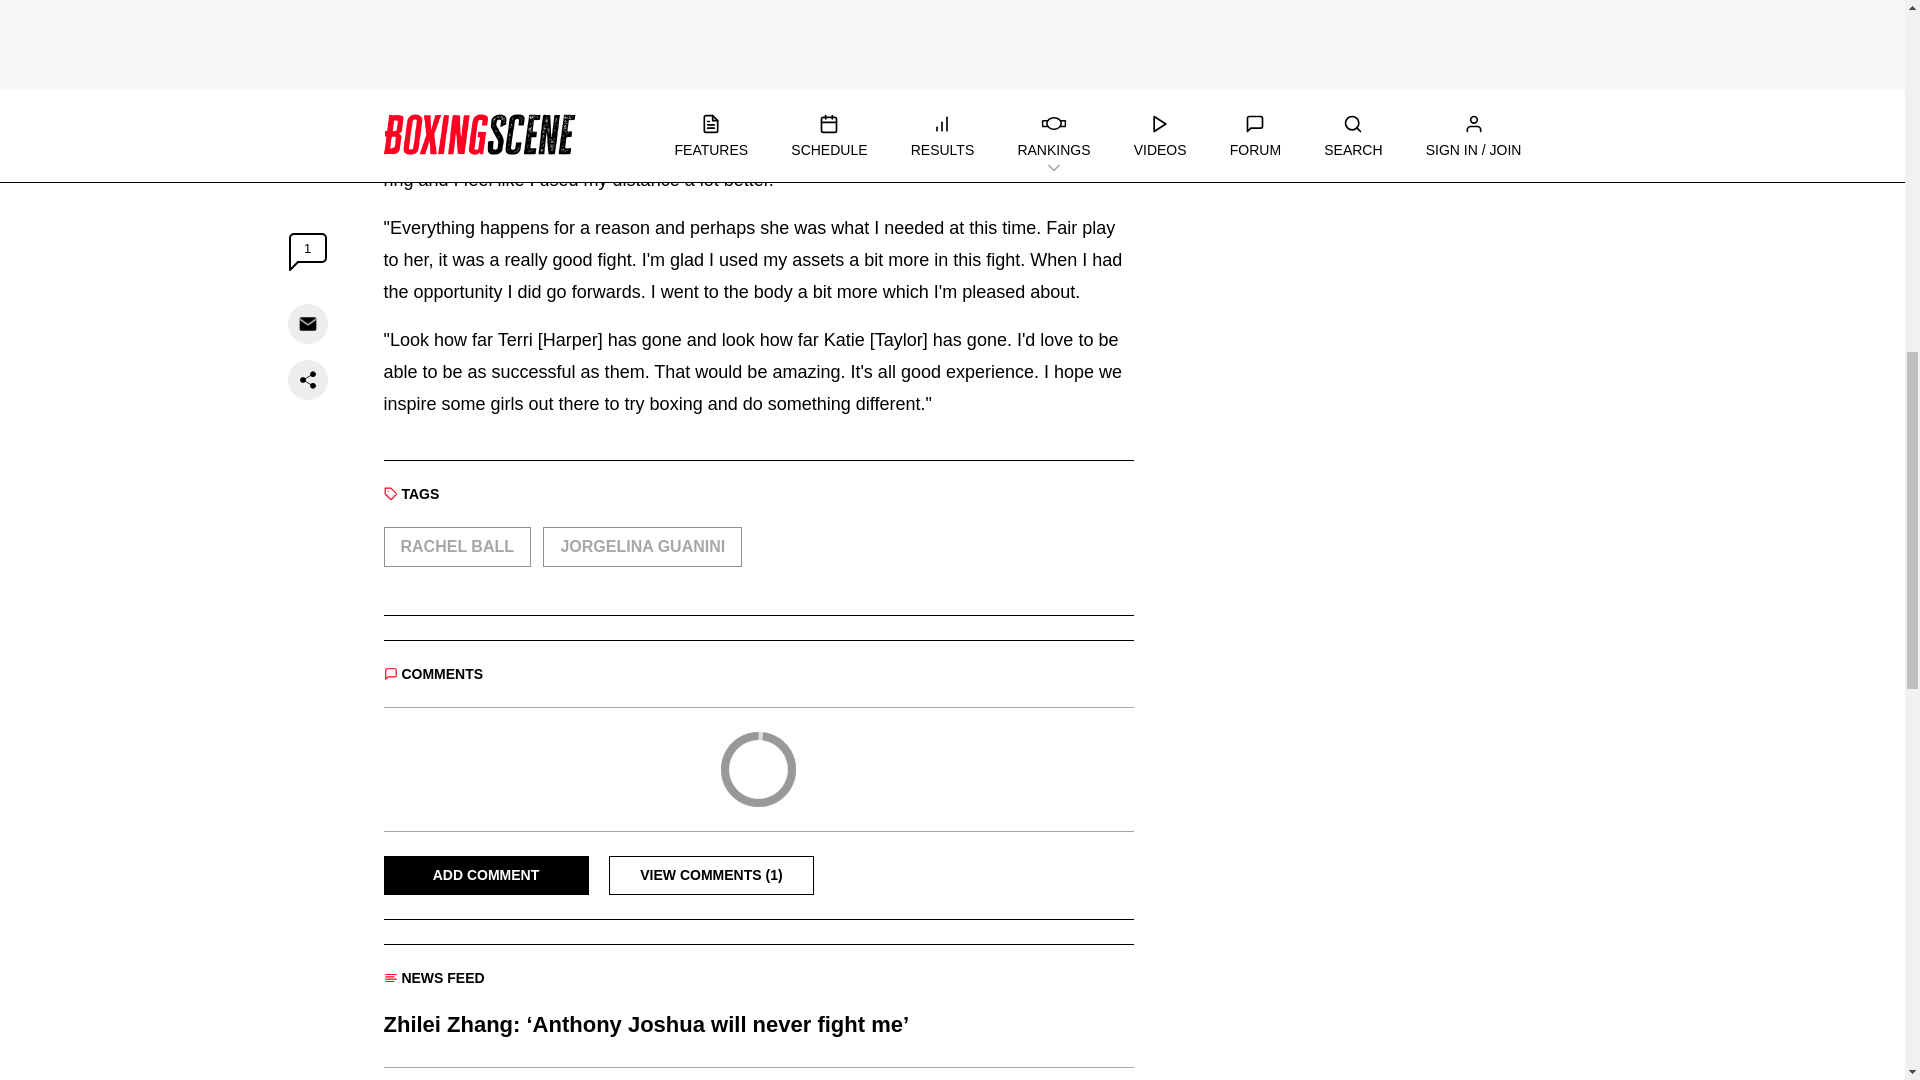  I want to click on JORGELINA GUANINI, so click(642, 547).